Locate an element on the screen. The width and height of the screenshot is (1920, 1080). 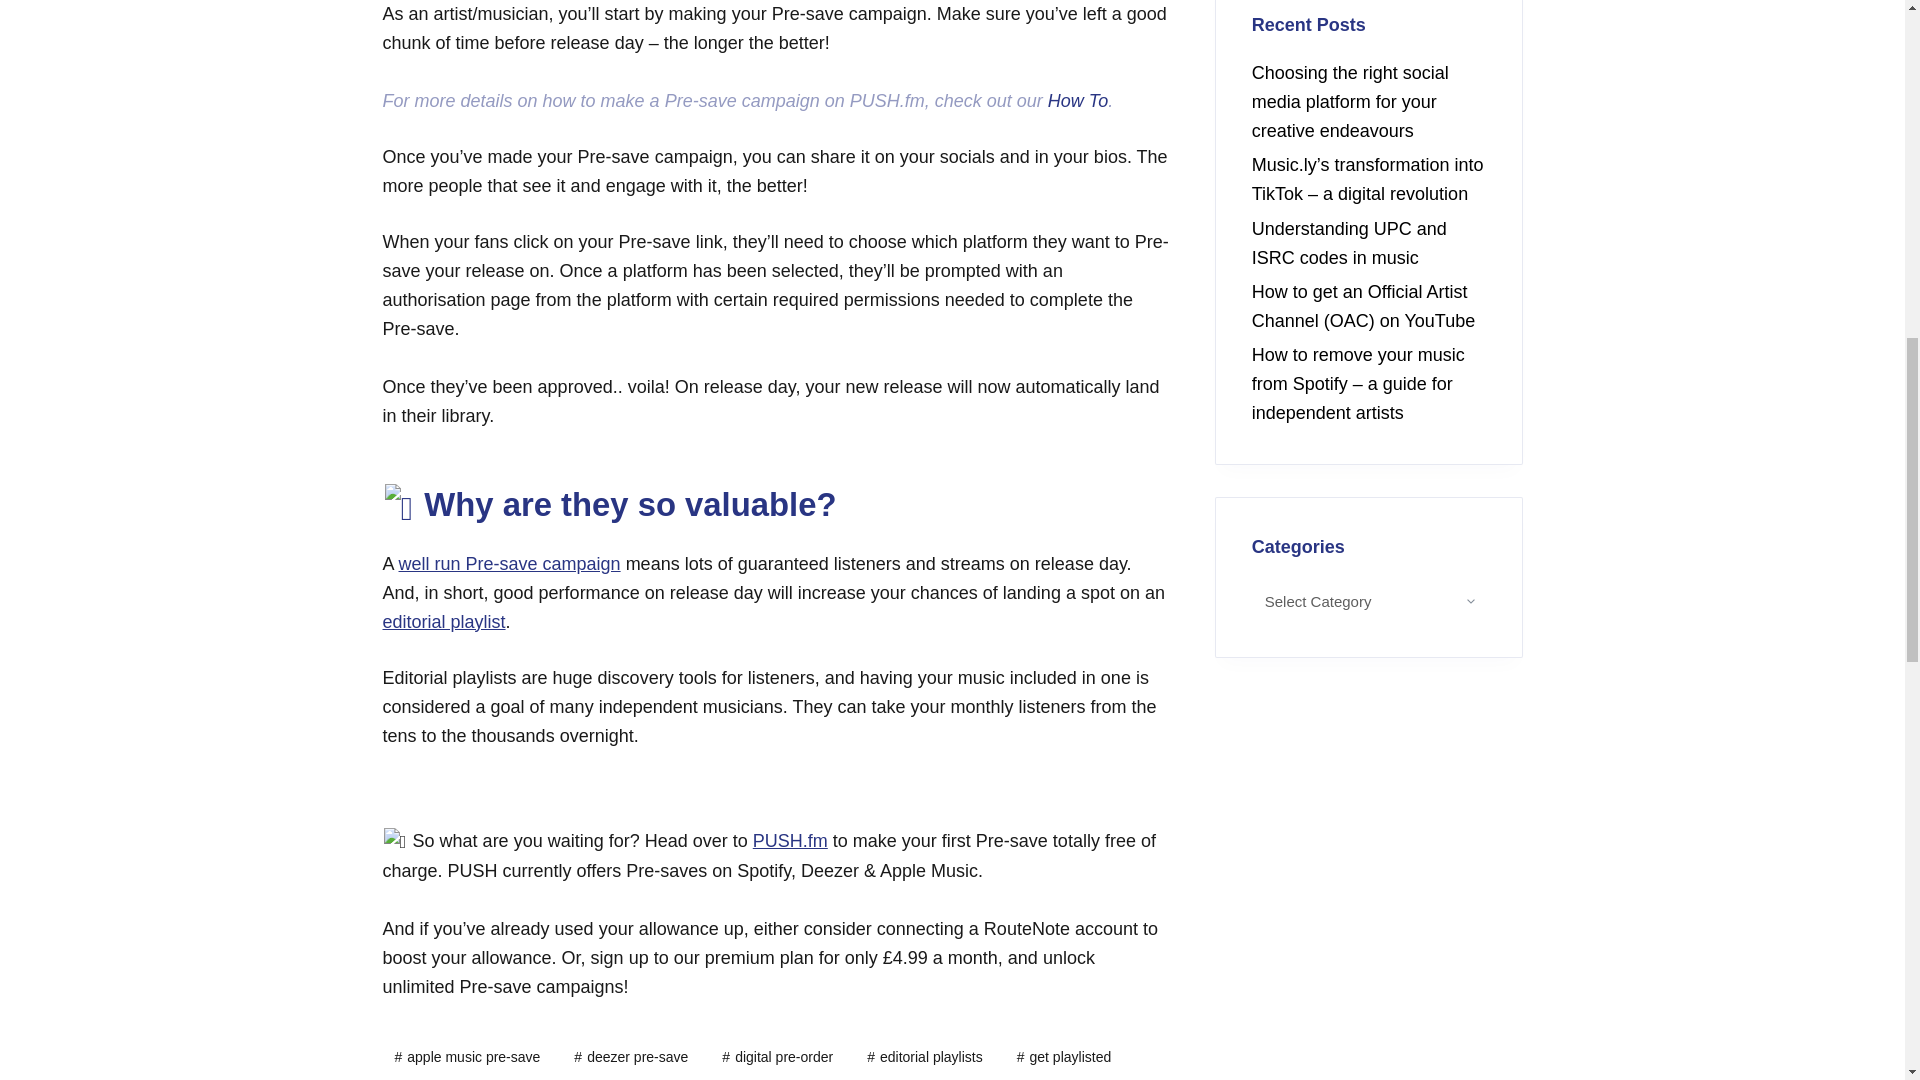
well run Pre-save campaign is located at coordinates (510, 564).